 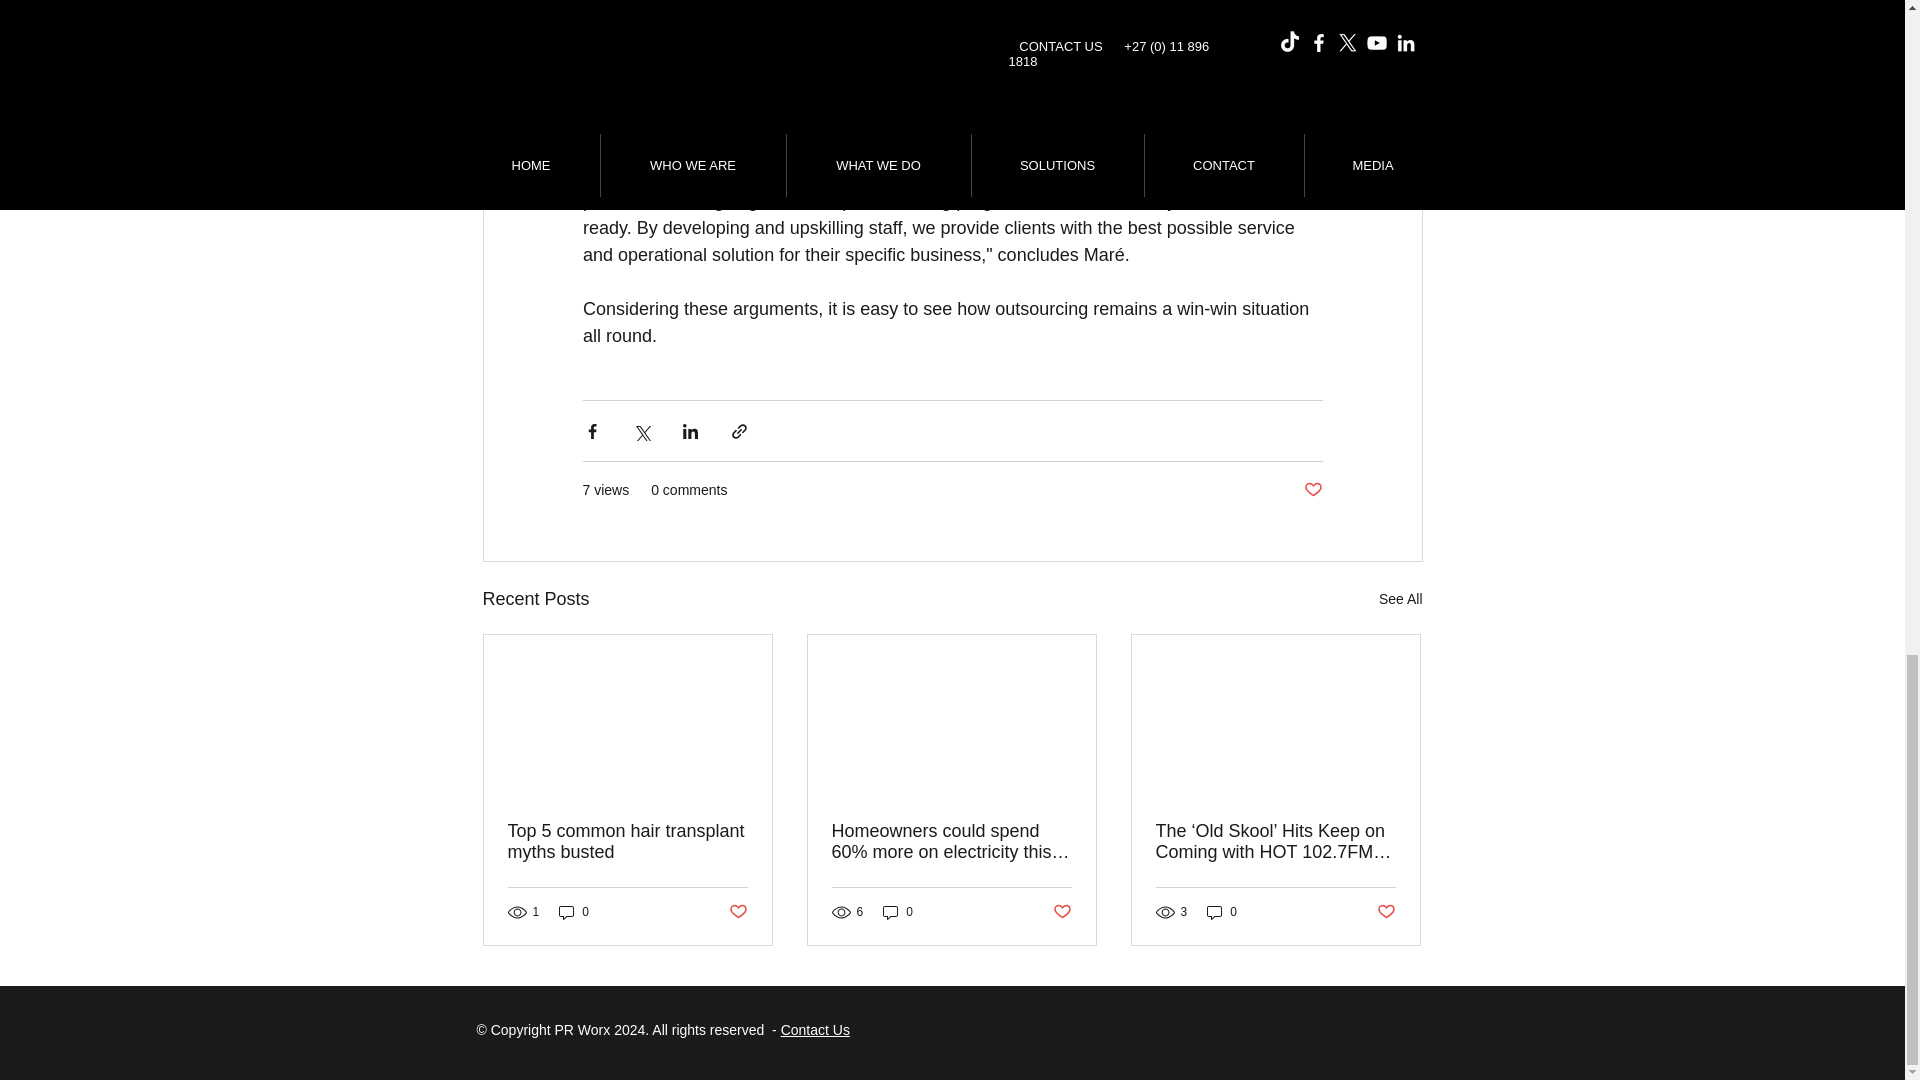 I want to click on Contact Us, so click(x=816, y=1029).